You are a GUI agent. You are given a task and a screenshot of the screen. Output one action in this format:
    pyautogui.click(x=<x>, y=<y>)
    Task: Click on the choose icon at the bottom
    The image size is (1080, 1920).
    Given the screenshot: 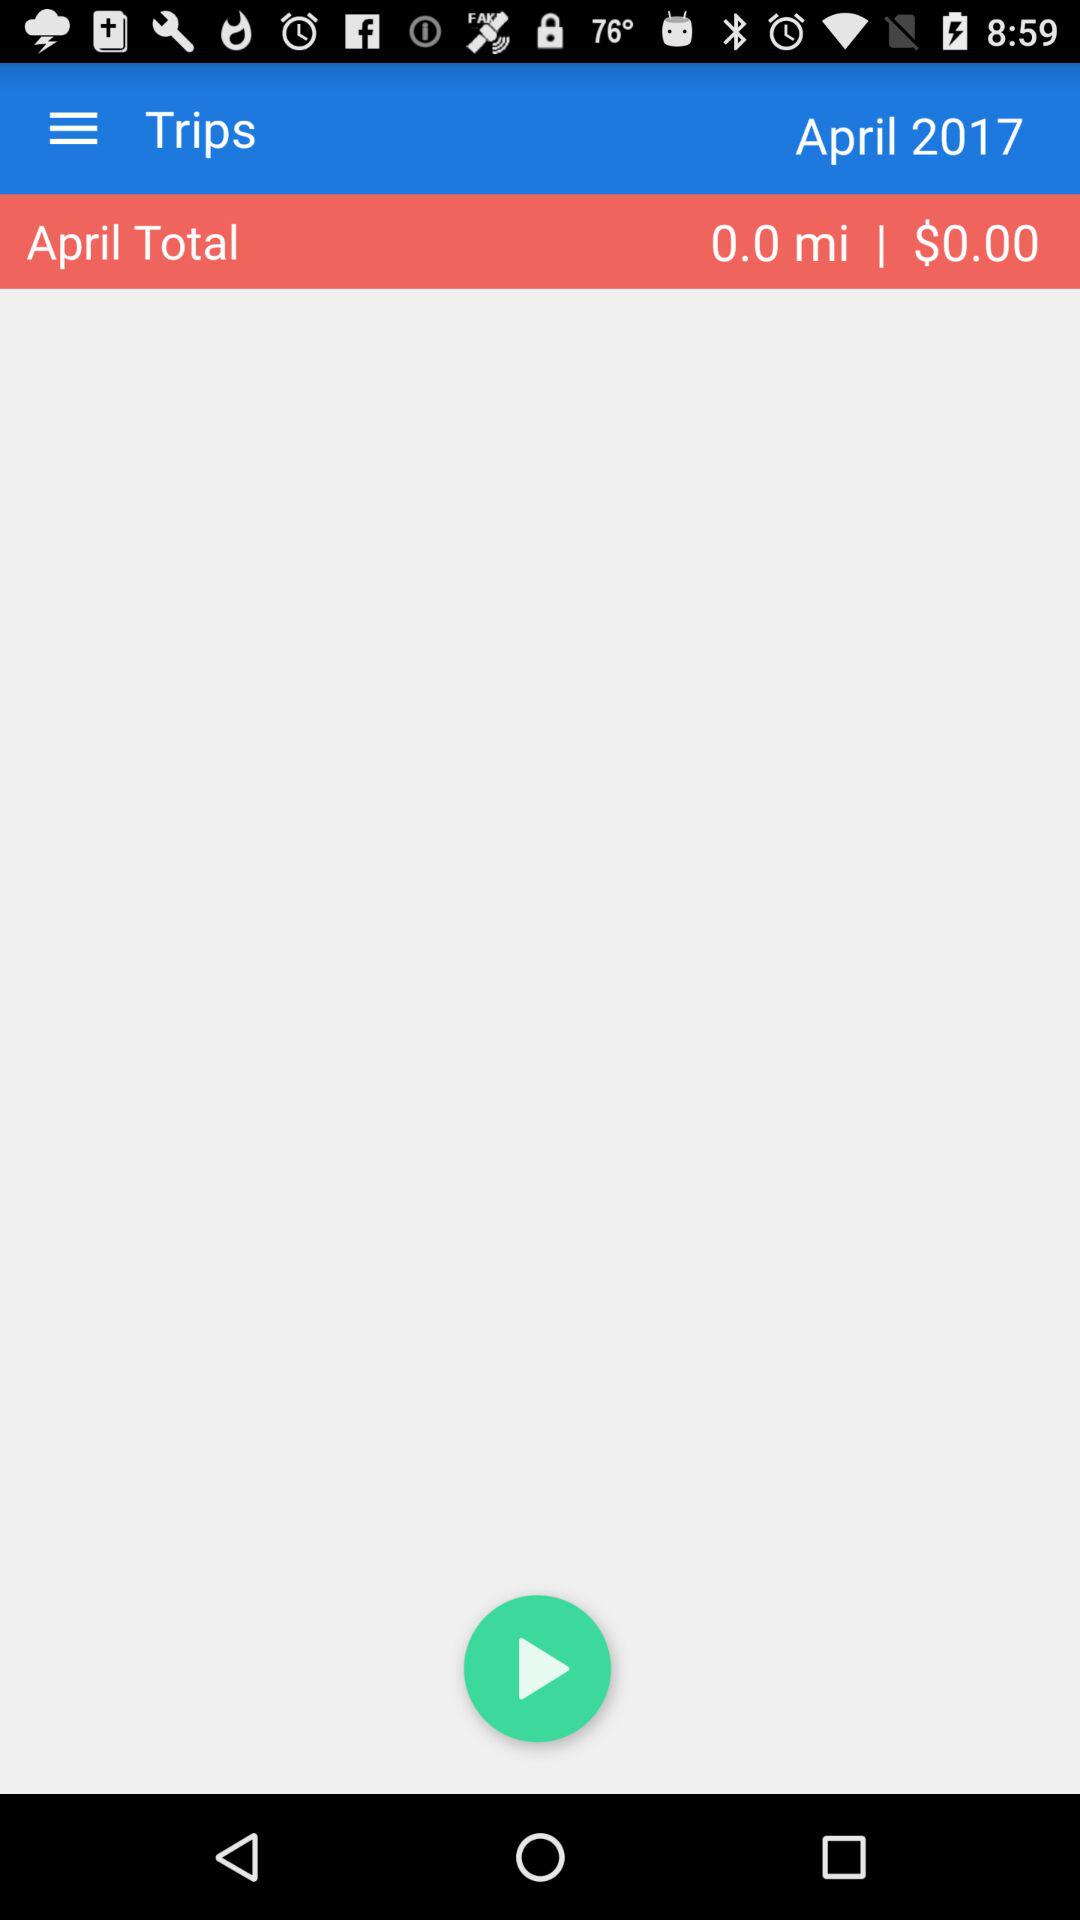 What is the action you would take?
    pyautogui.click(x=540, y=1672)
    